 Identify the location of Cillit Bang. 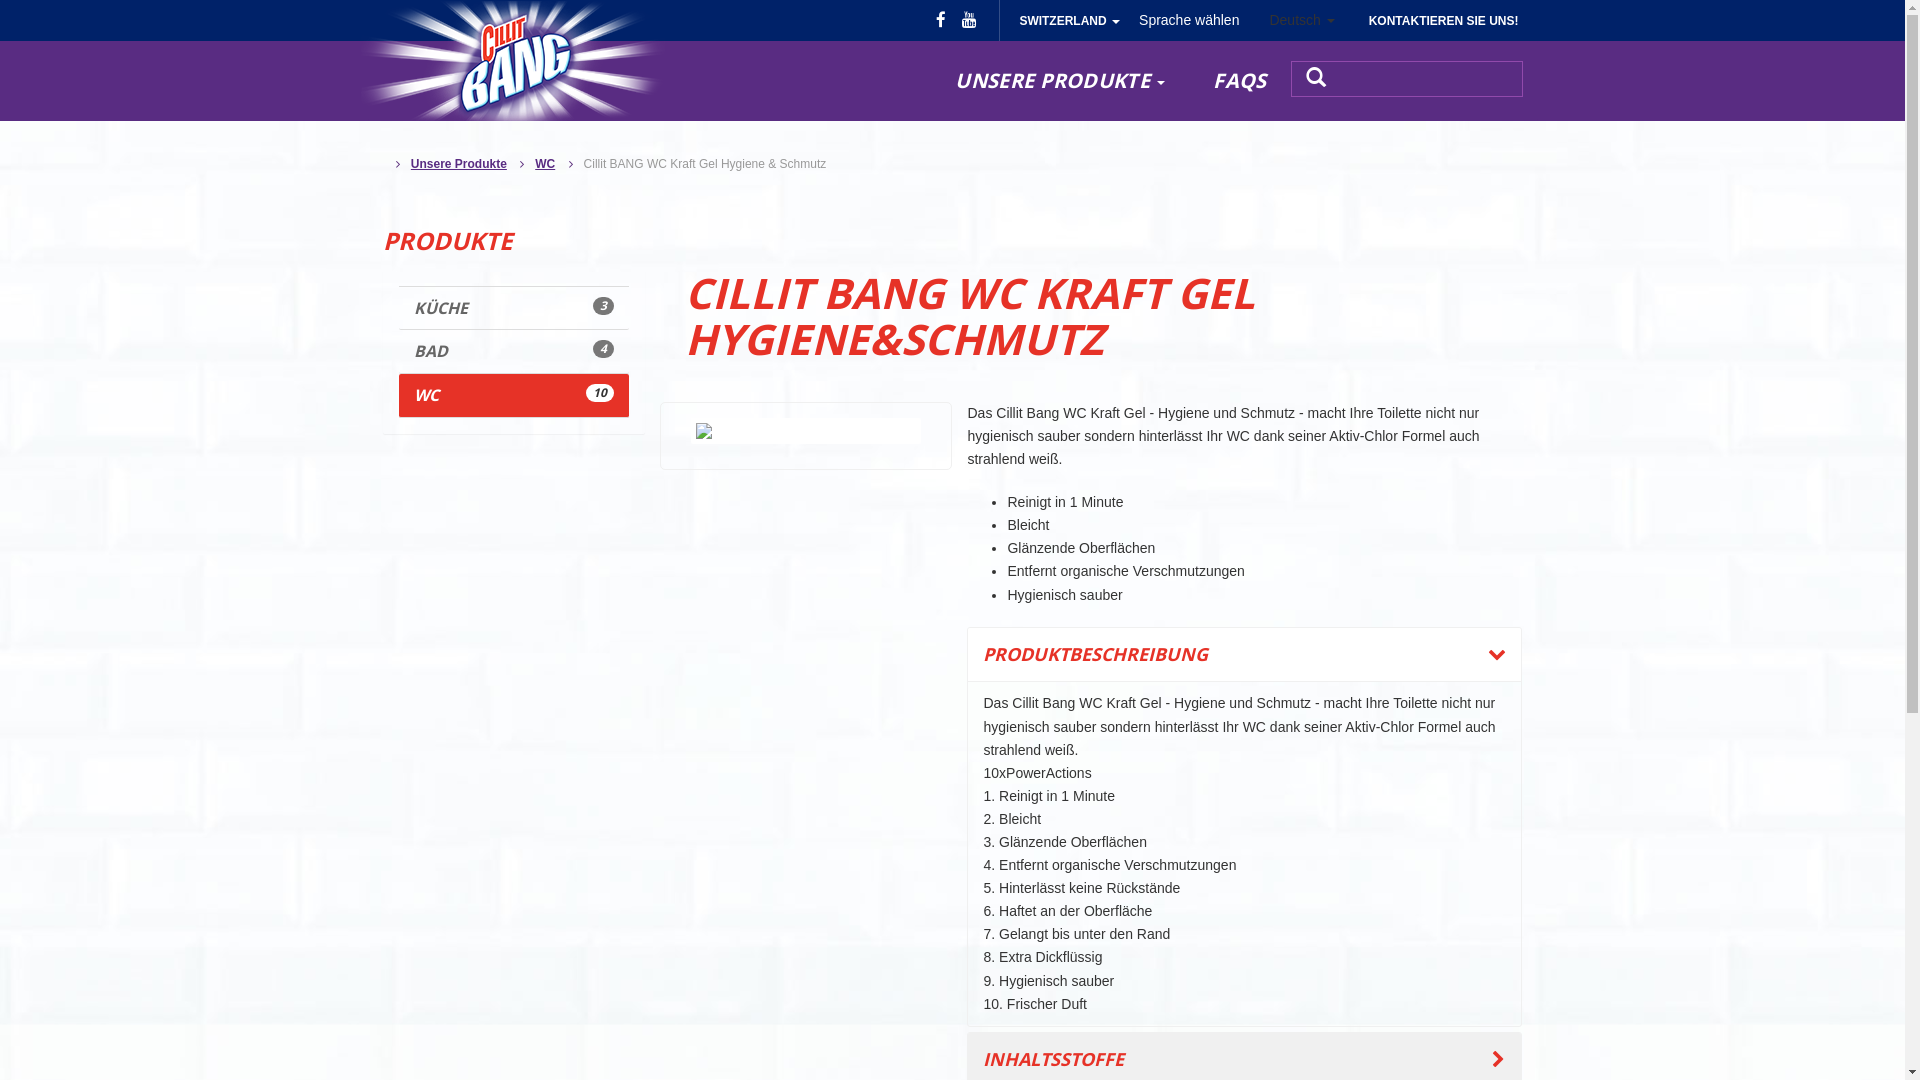
(512, 58).